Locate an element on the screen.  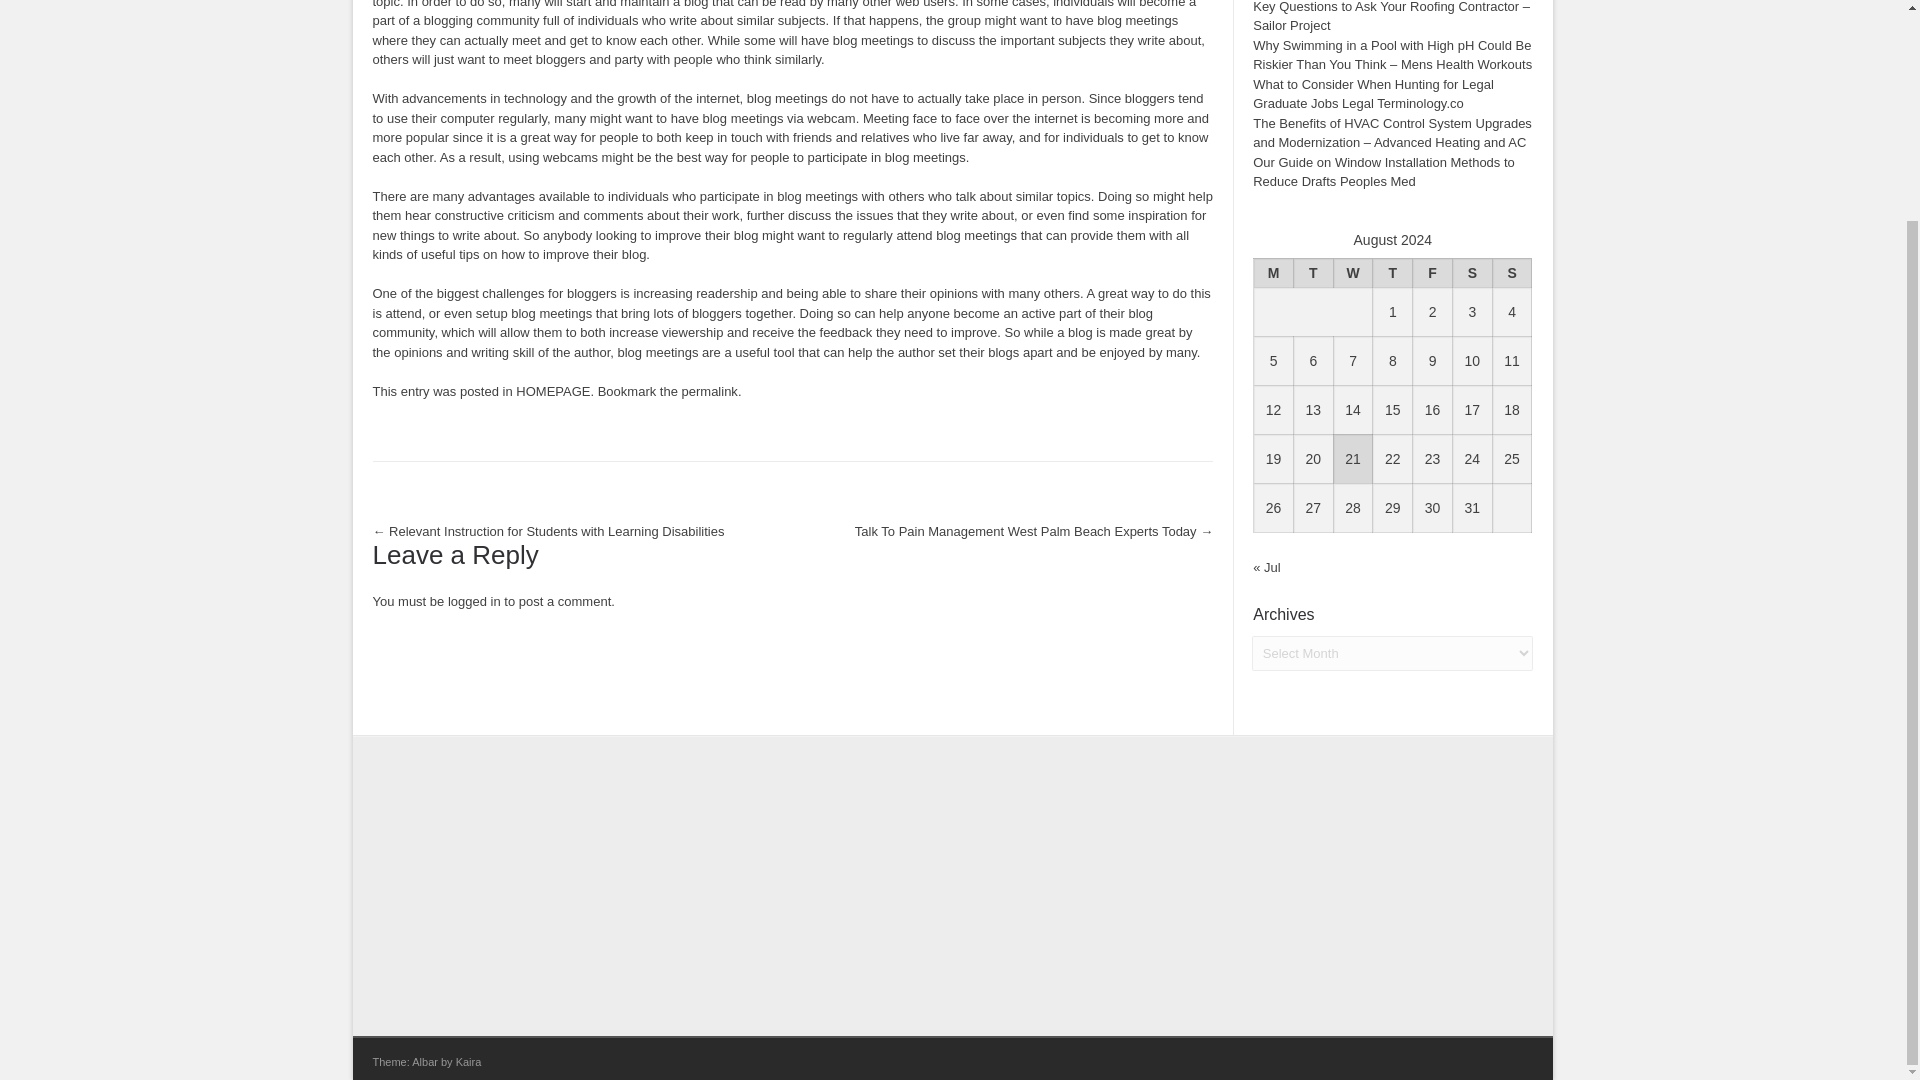
Kaira is located at coordinates (468, 1062).